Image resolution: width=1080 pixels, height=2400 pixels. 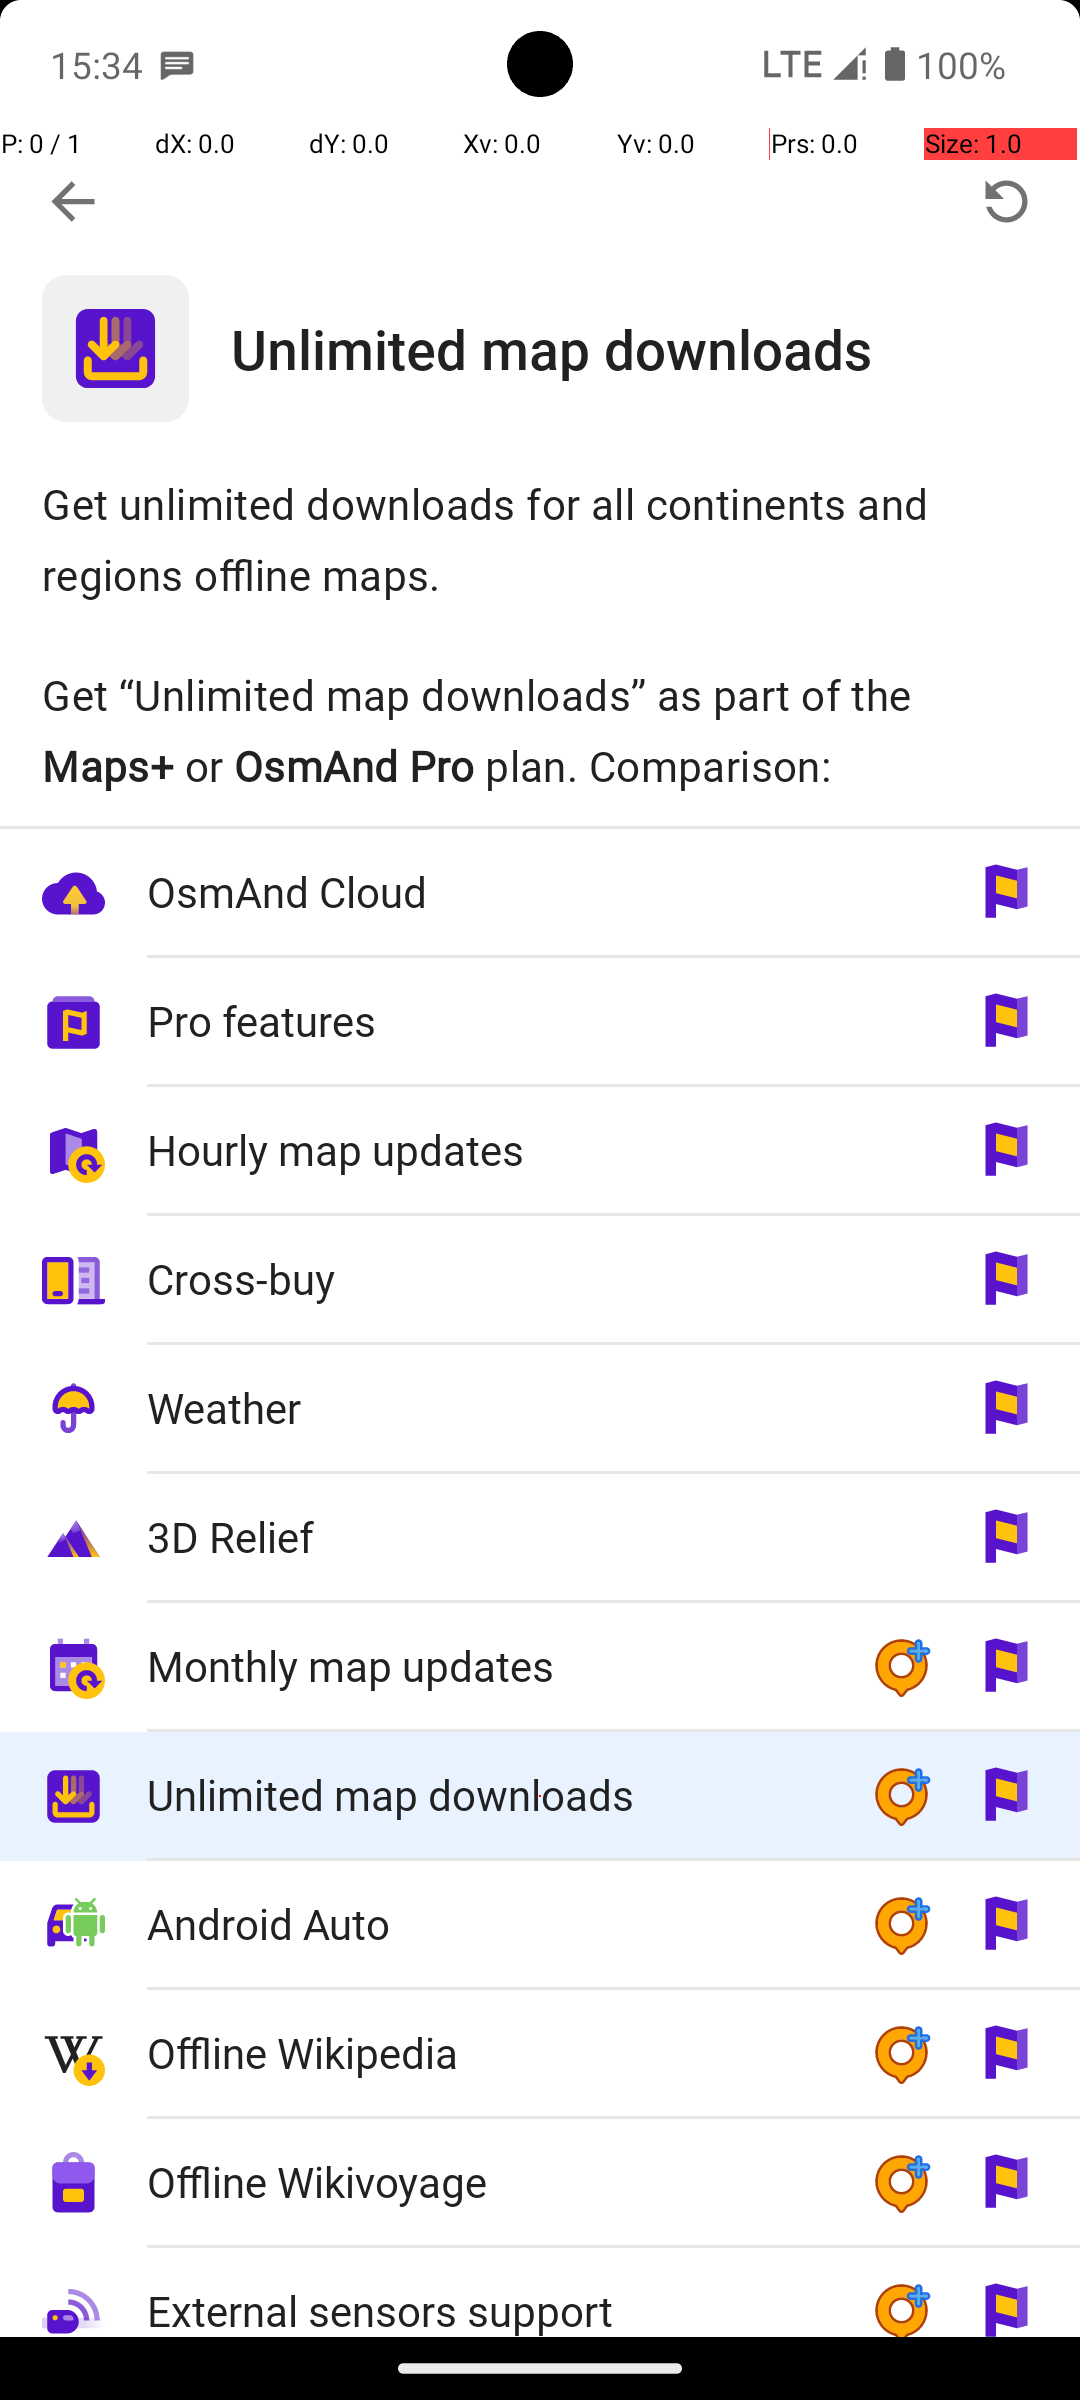 What do you see at coordinates (540, 538) in the screenshot?
I see `Get unlimited downloads for all continents and regions offline maps.` at bounding box center [540, 538].